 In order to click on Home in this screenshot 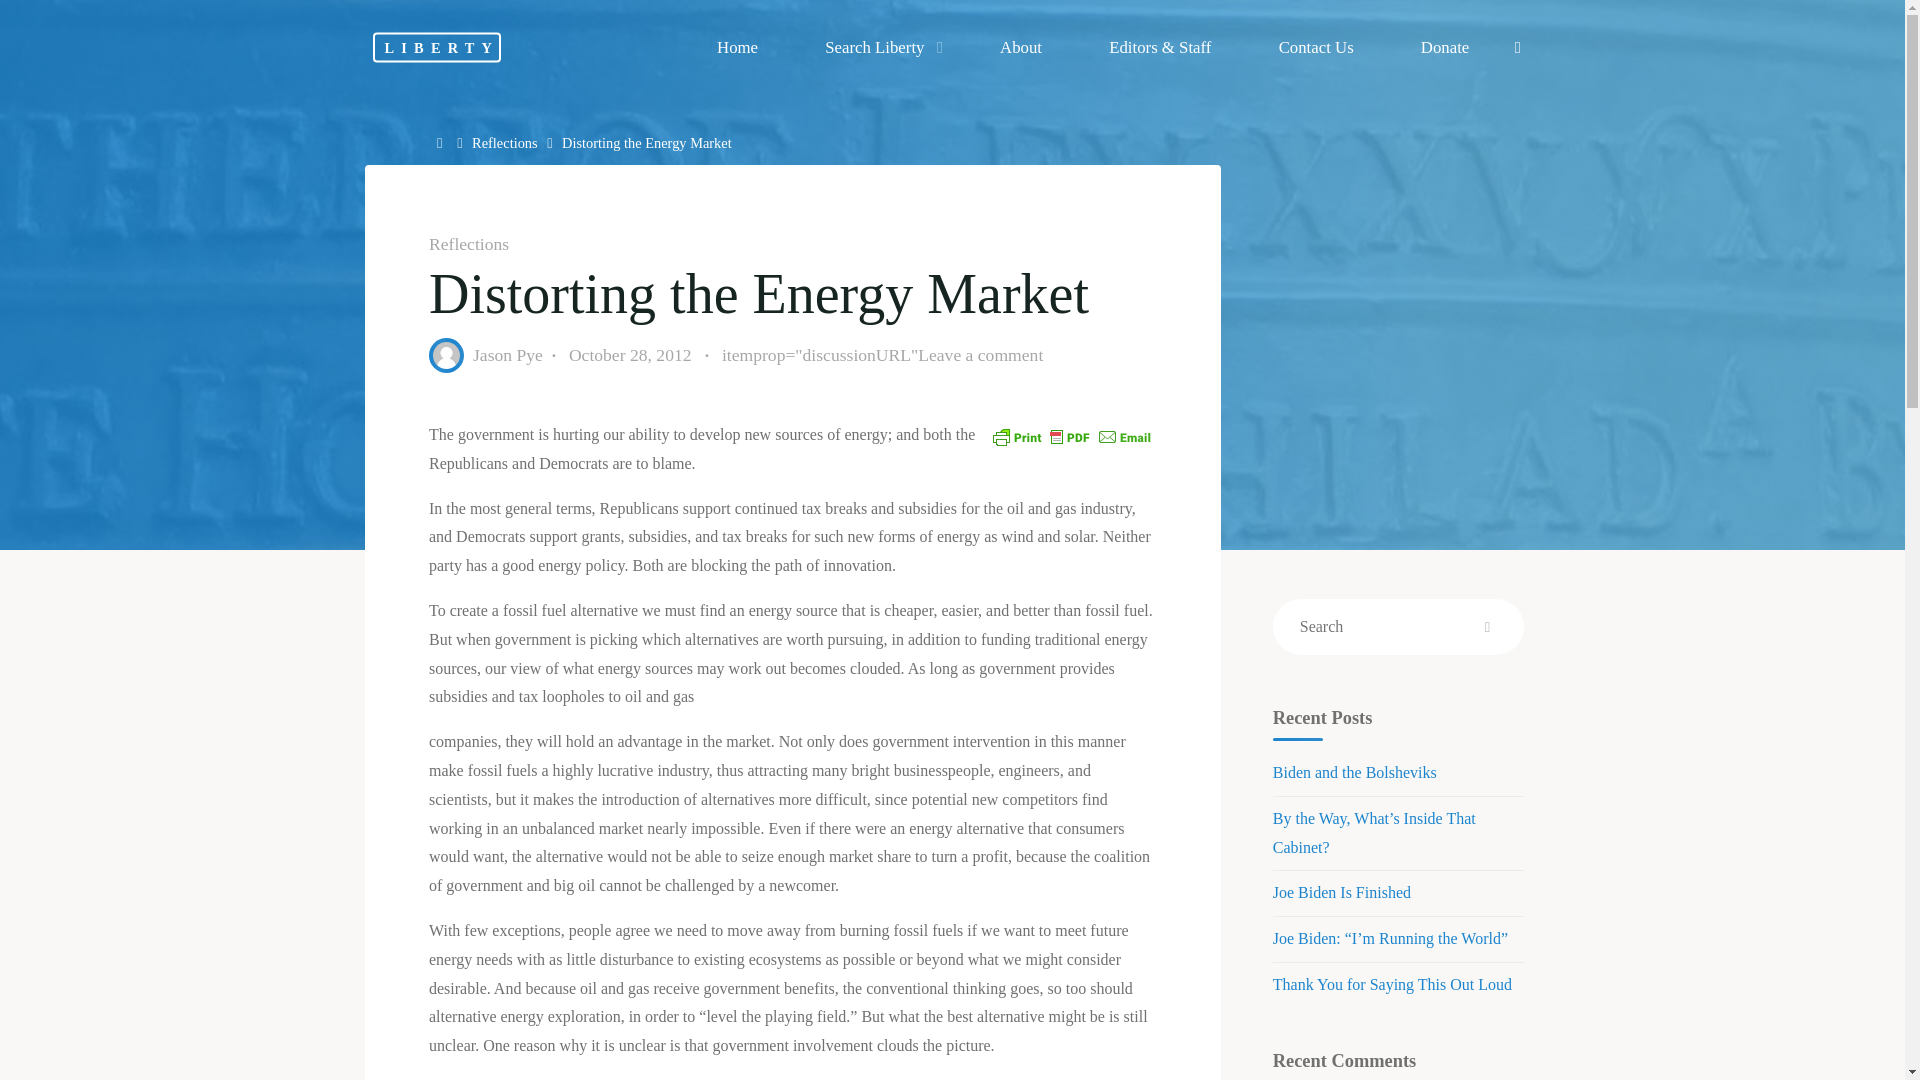, I will do `click(442, 143)`.